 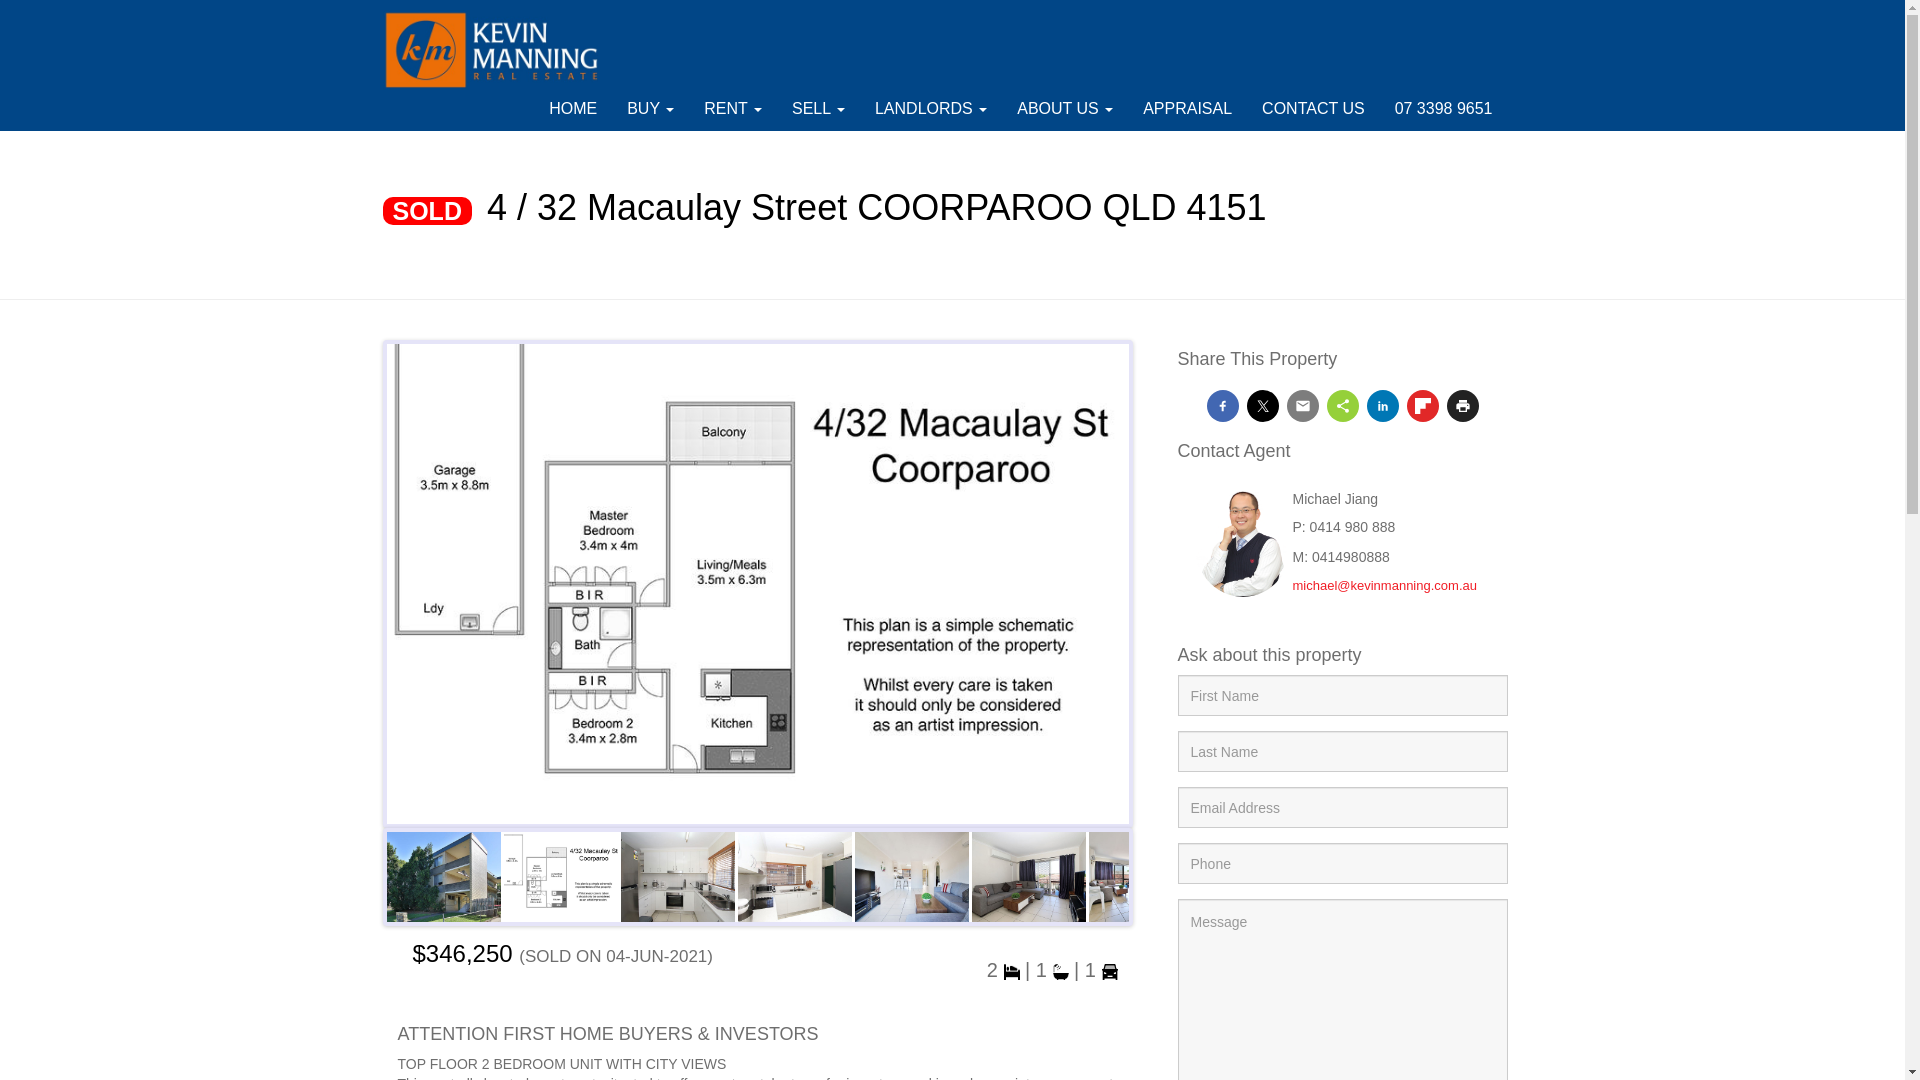 What do you see at coordinates (1314, 109) in the screenshot?
I see `CONTACT US` at bounding box center [1314, 109].